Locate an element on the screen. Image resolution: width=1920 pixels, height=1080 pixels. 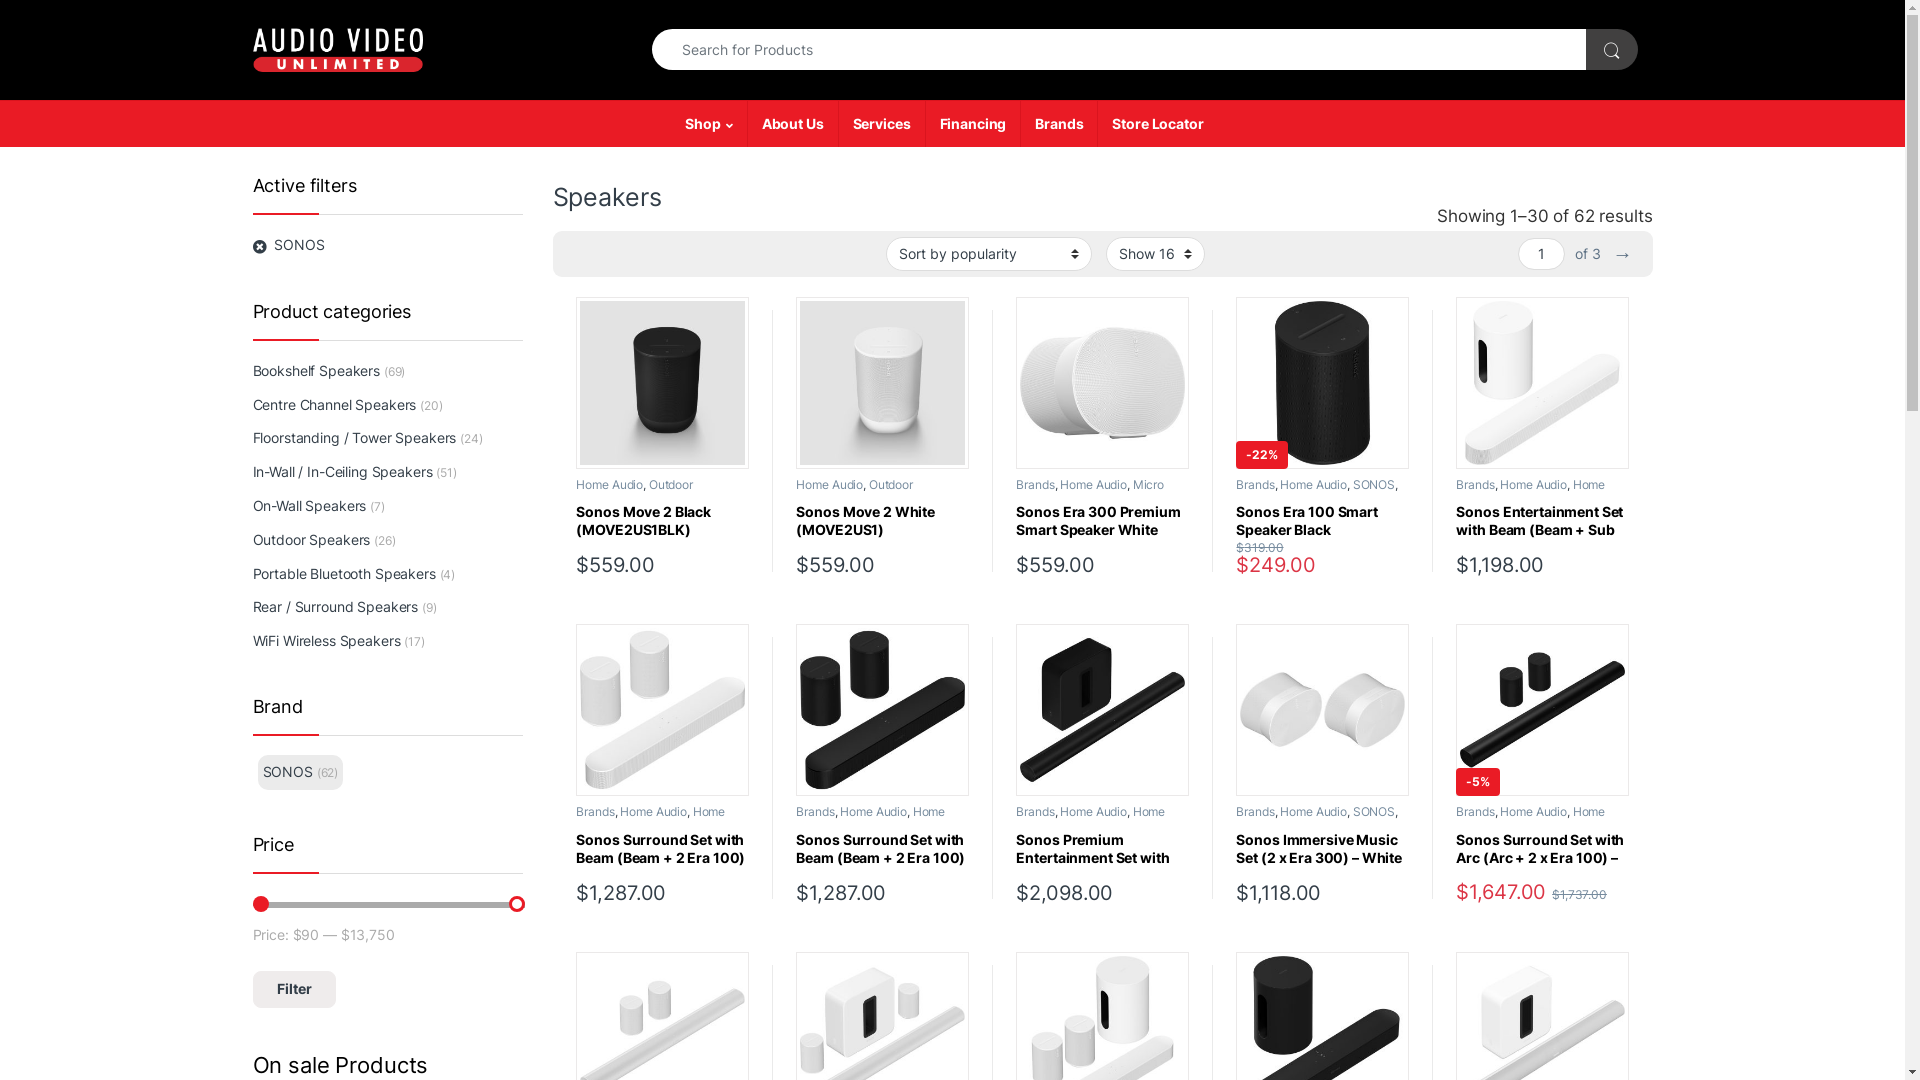
Home Audio is located at coordinates (1314, 812).